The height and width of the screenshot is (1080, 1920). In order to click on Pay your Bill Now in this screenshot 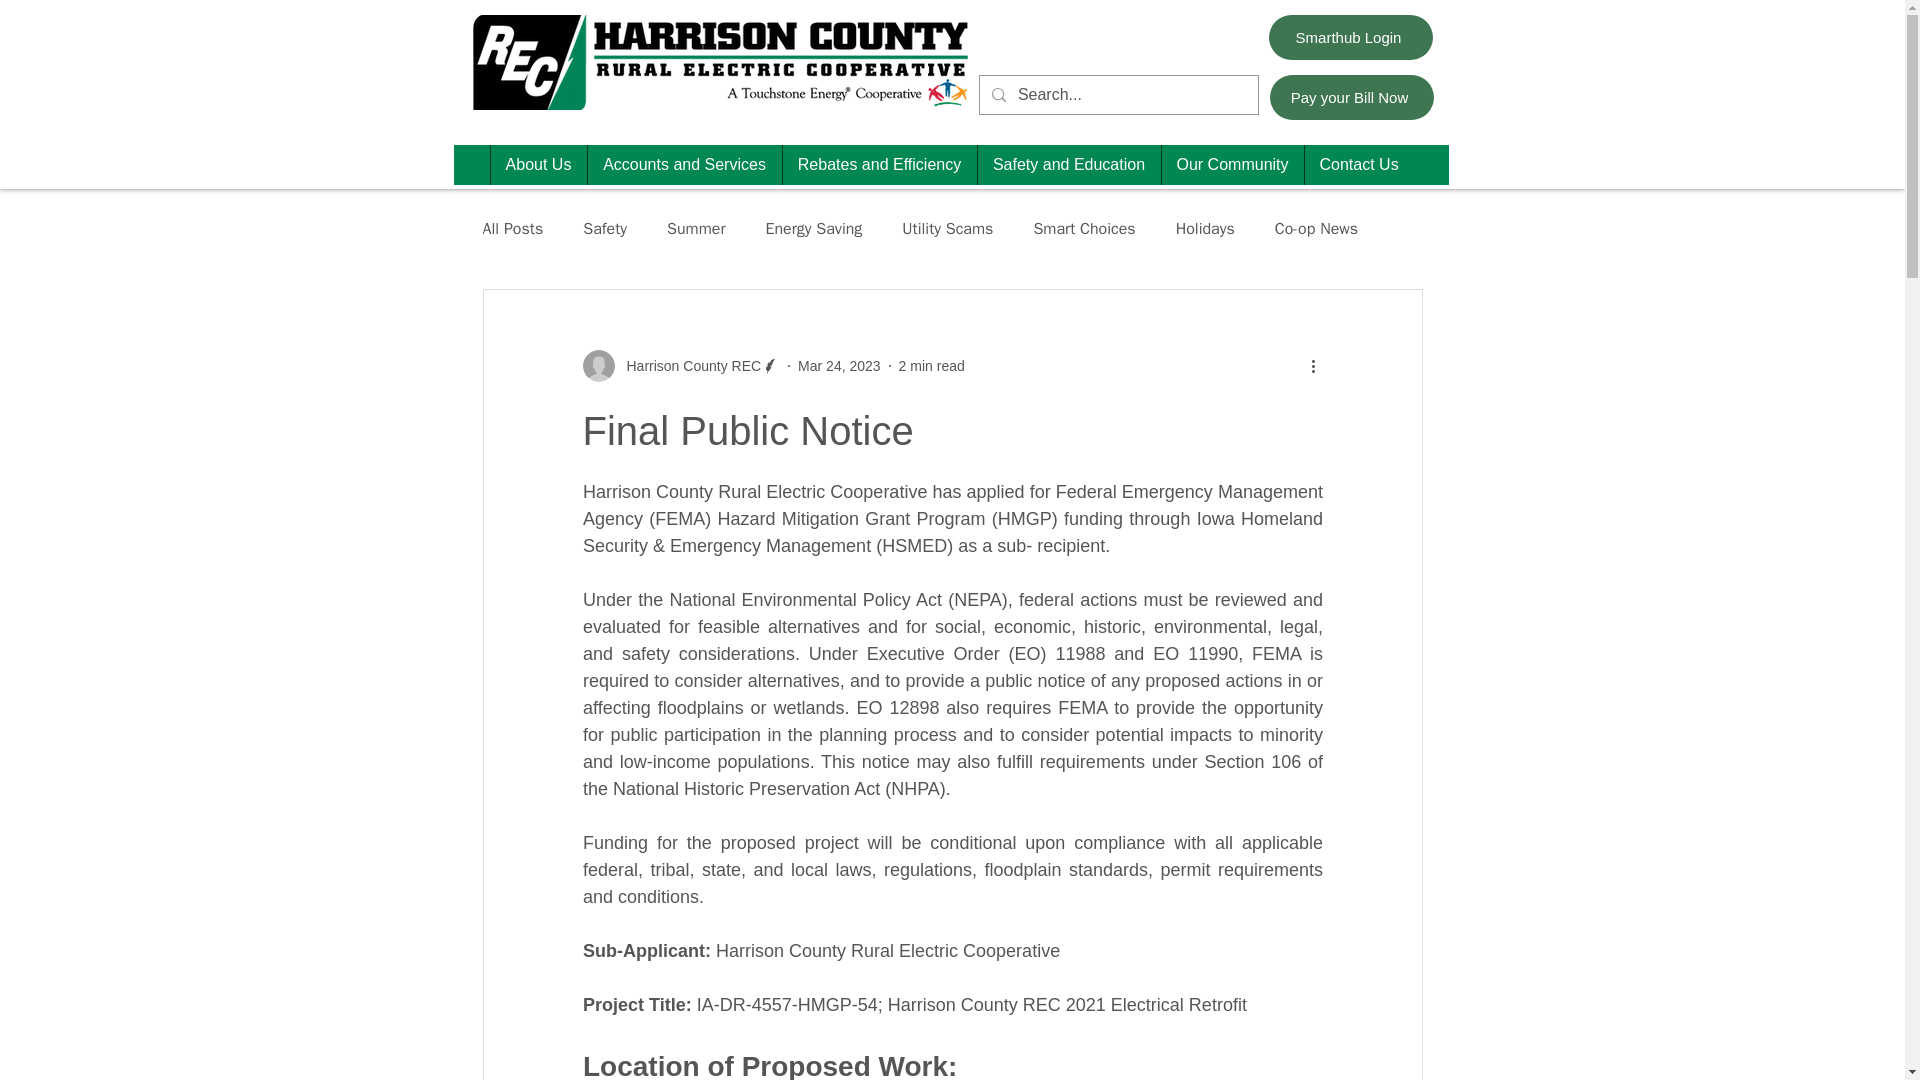, I will do `click(1352, 96)`.